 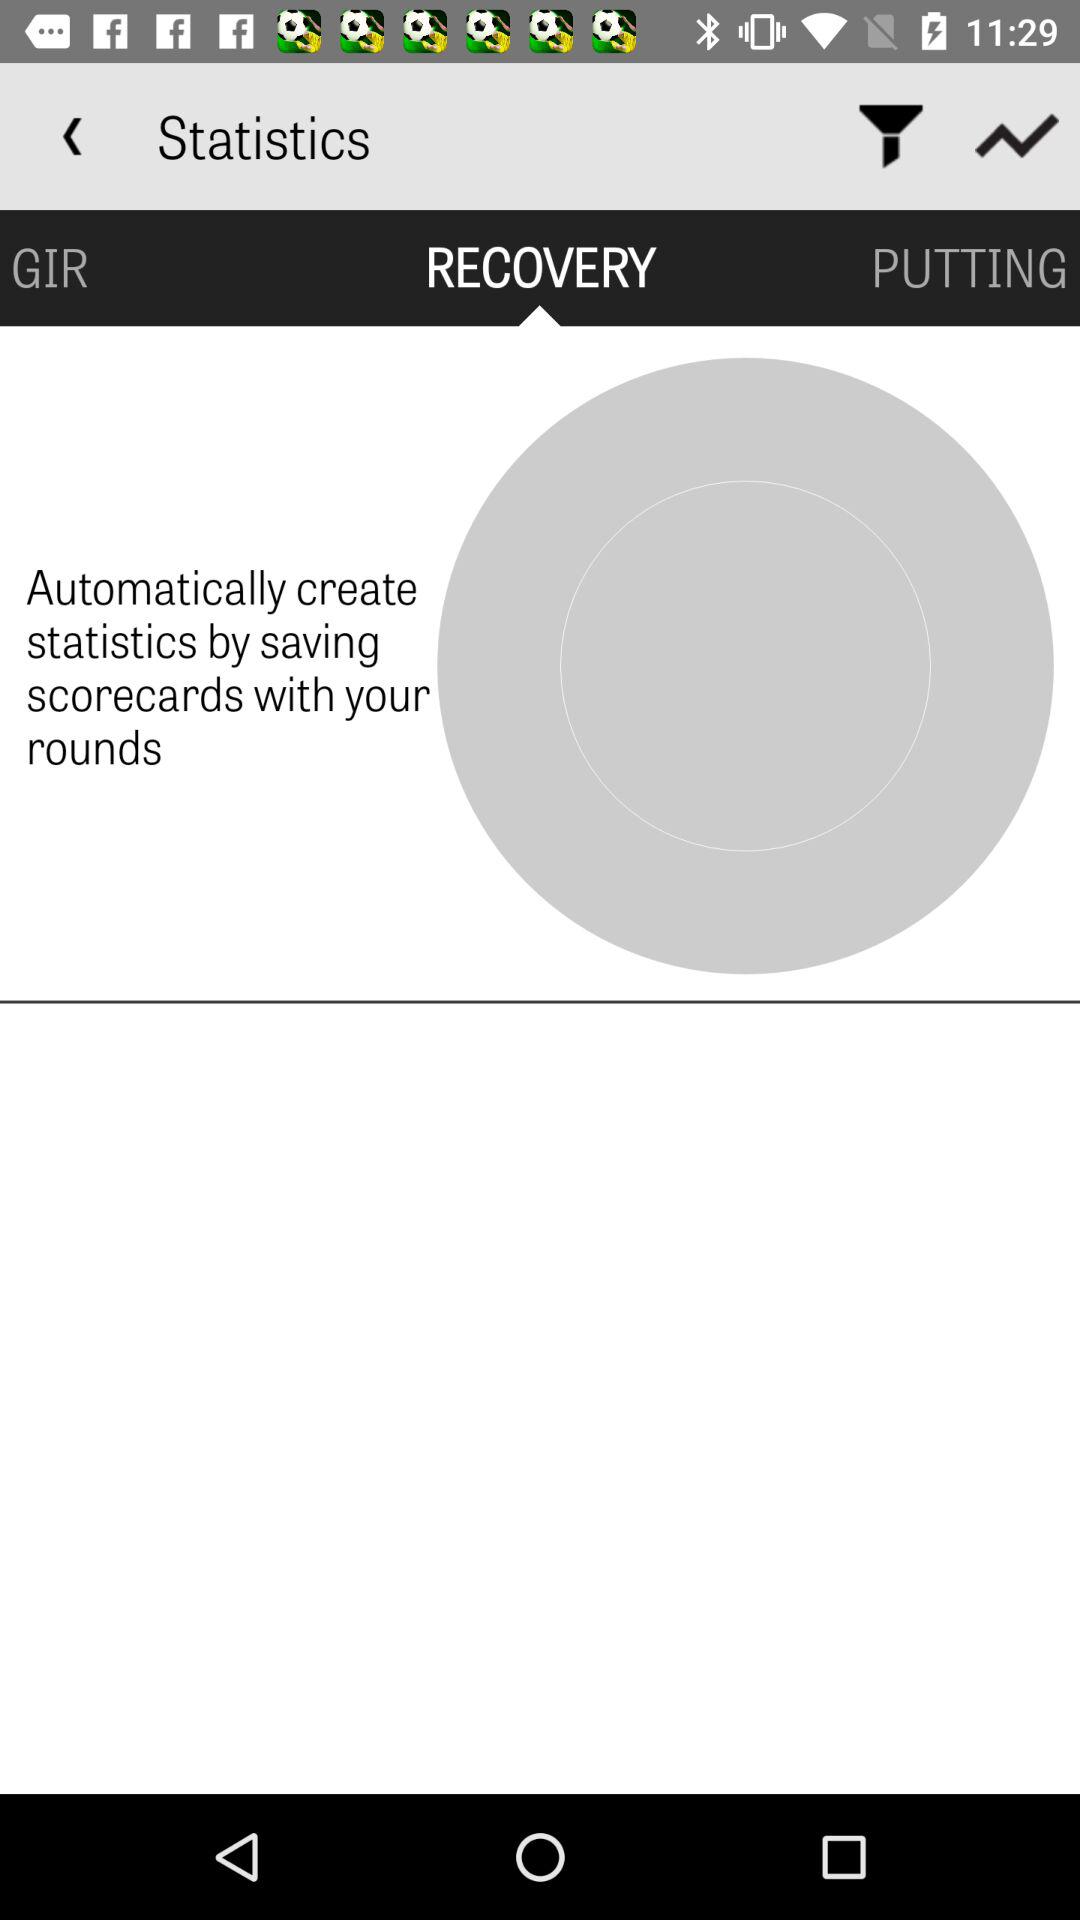 I want to click on press the app to the right of the statistics, so click(x=890, y=136).